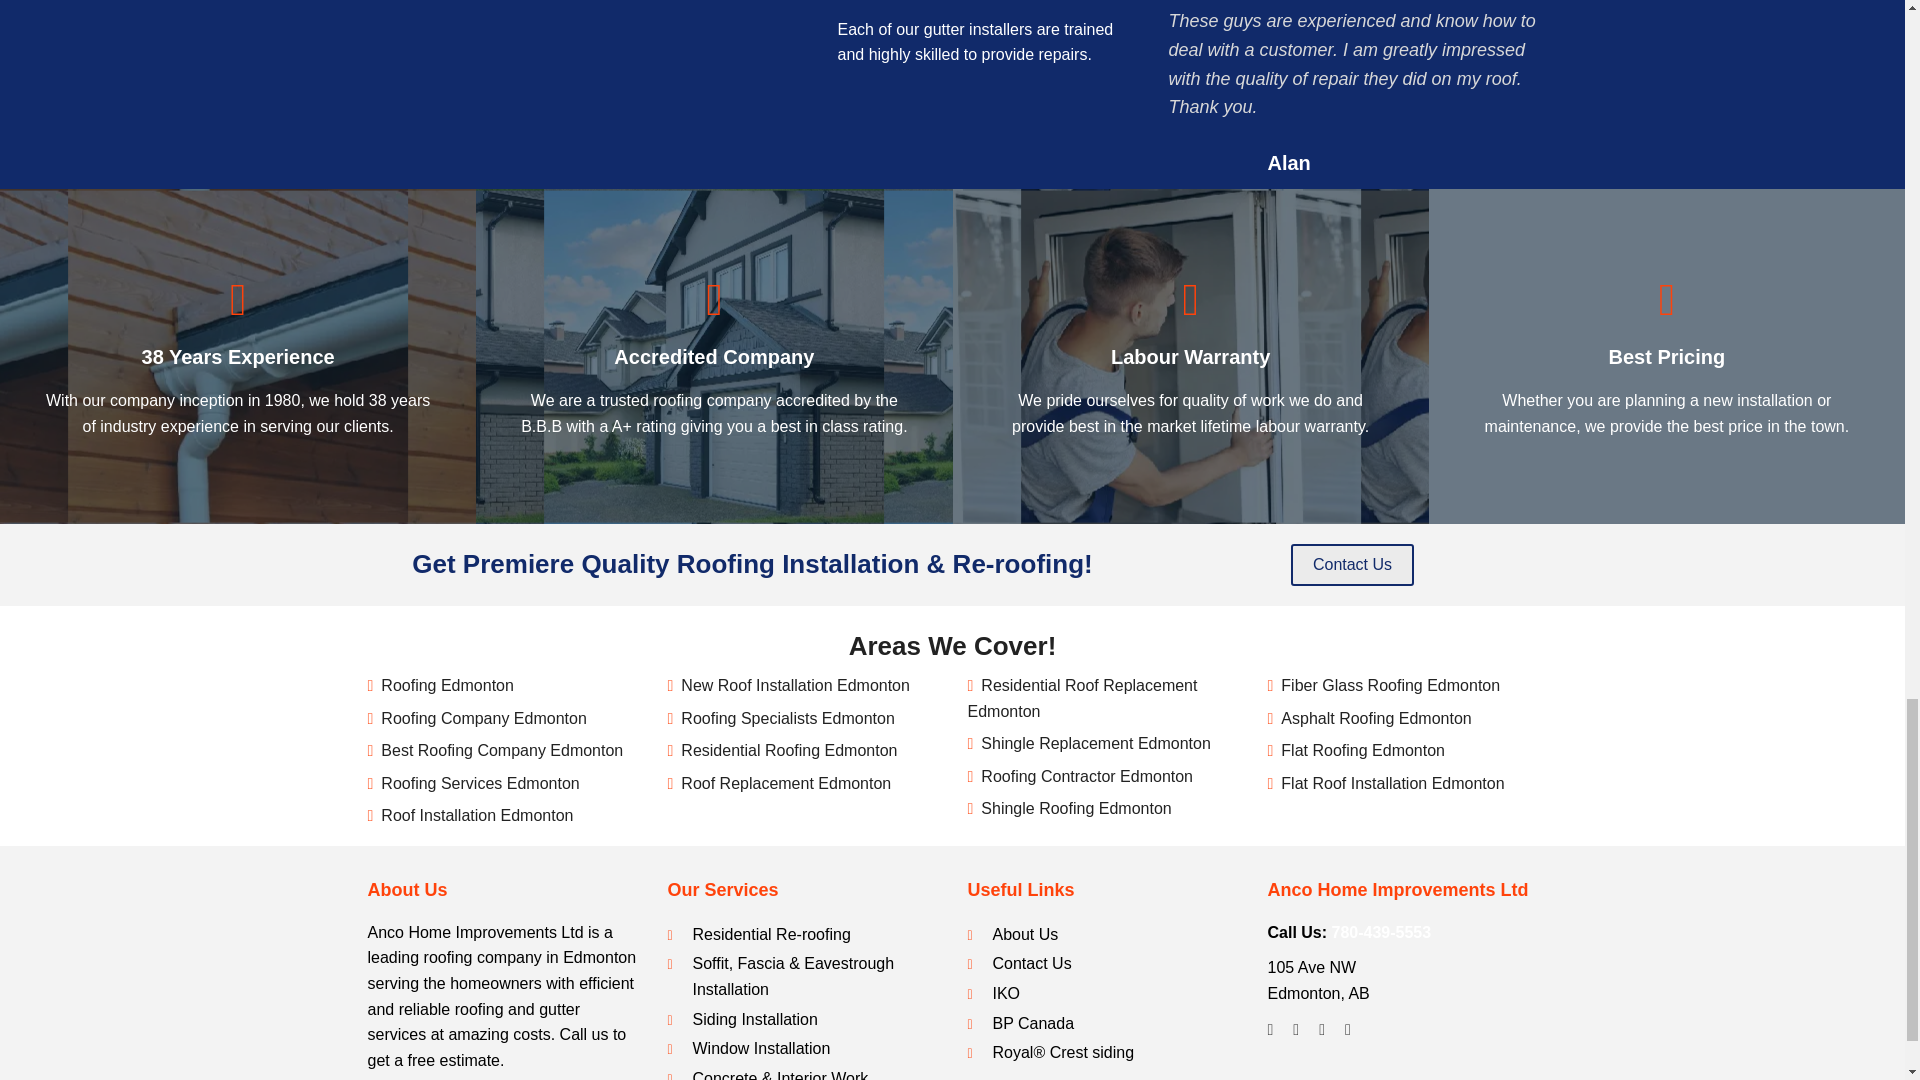 The image size is (1920, 1080). Describe the element at coordinates (788, 718) in the screenshot. I see `Roofing Specialists Edmonton` at that location.